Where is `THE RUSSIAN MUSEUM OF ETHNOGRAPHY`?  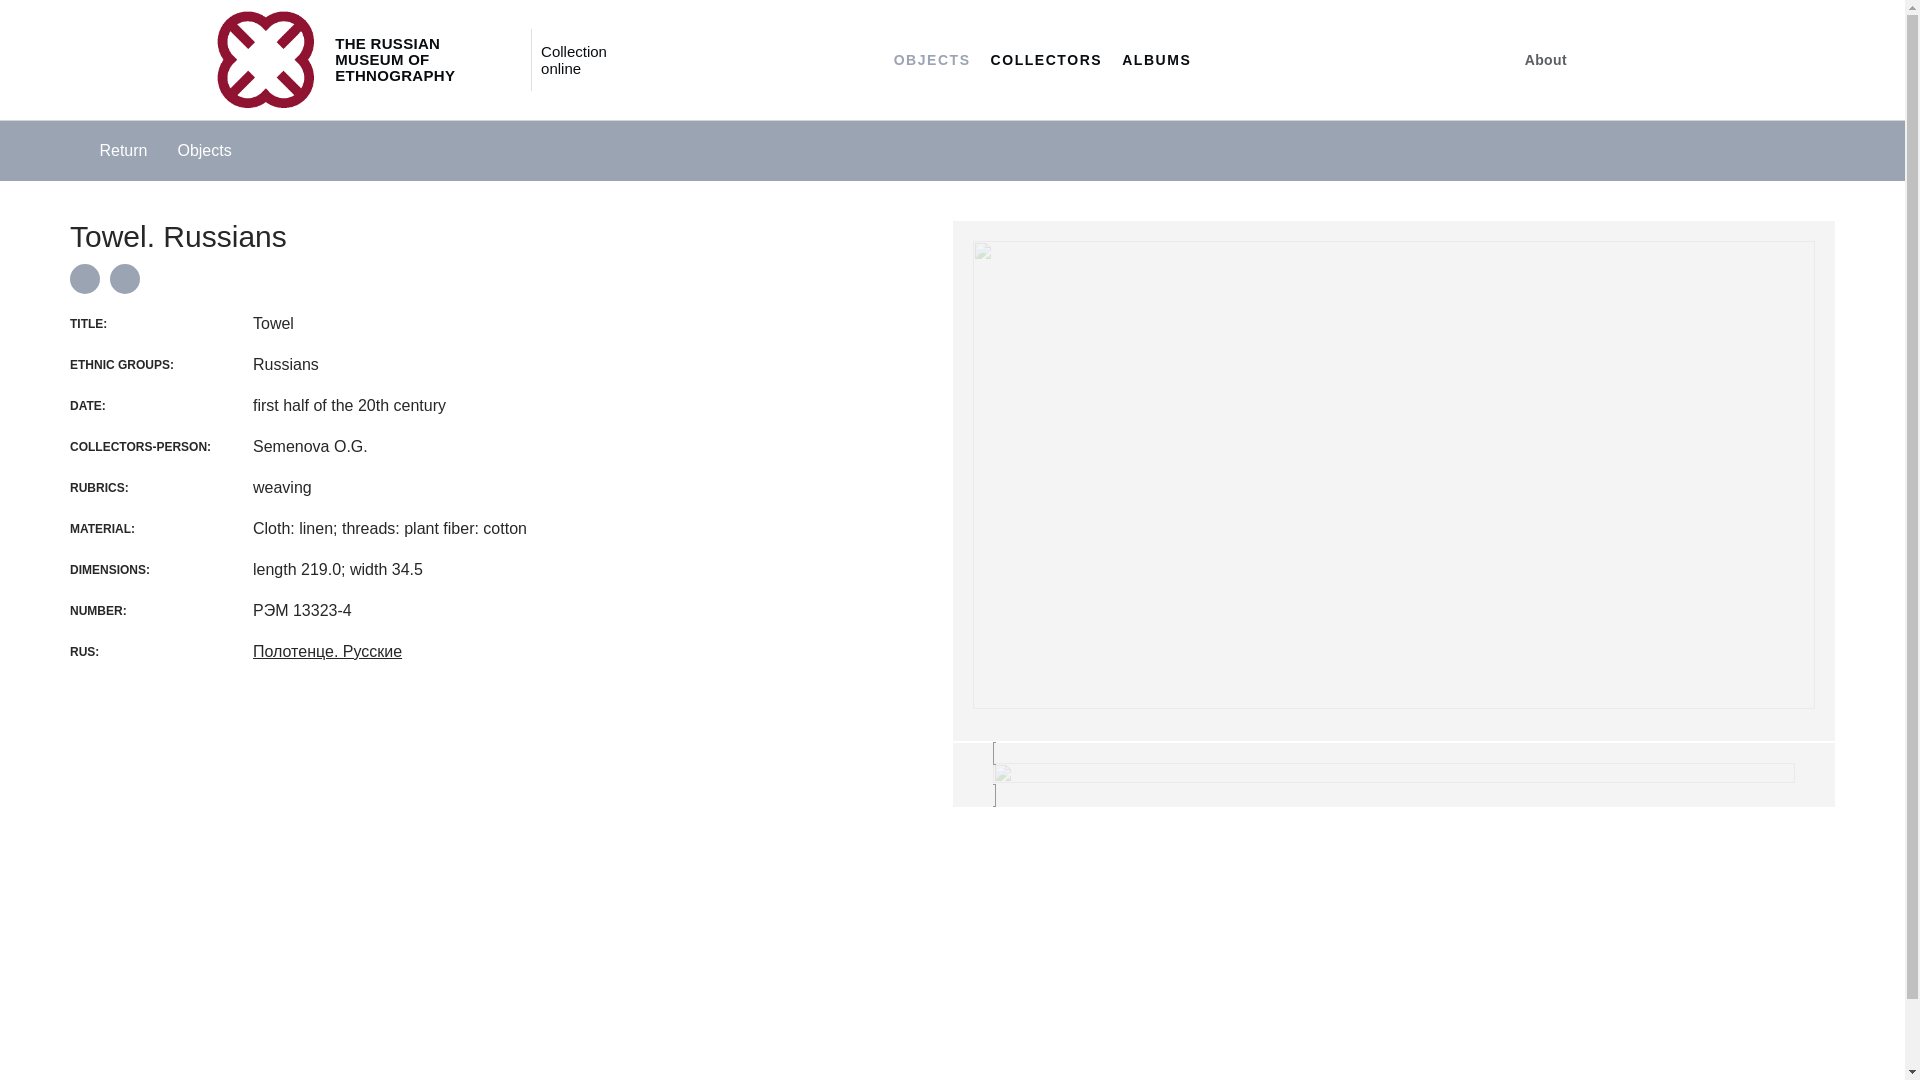
THE RUSSIAN MUSEUM OF ETHNOGRAPHY is located at coordinates (364, 60).